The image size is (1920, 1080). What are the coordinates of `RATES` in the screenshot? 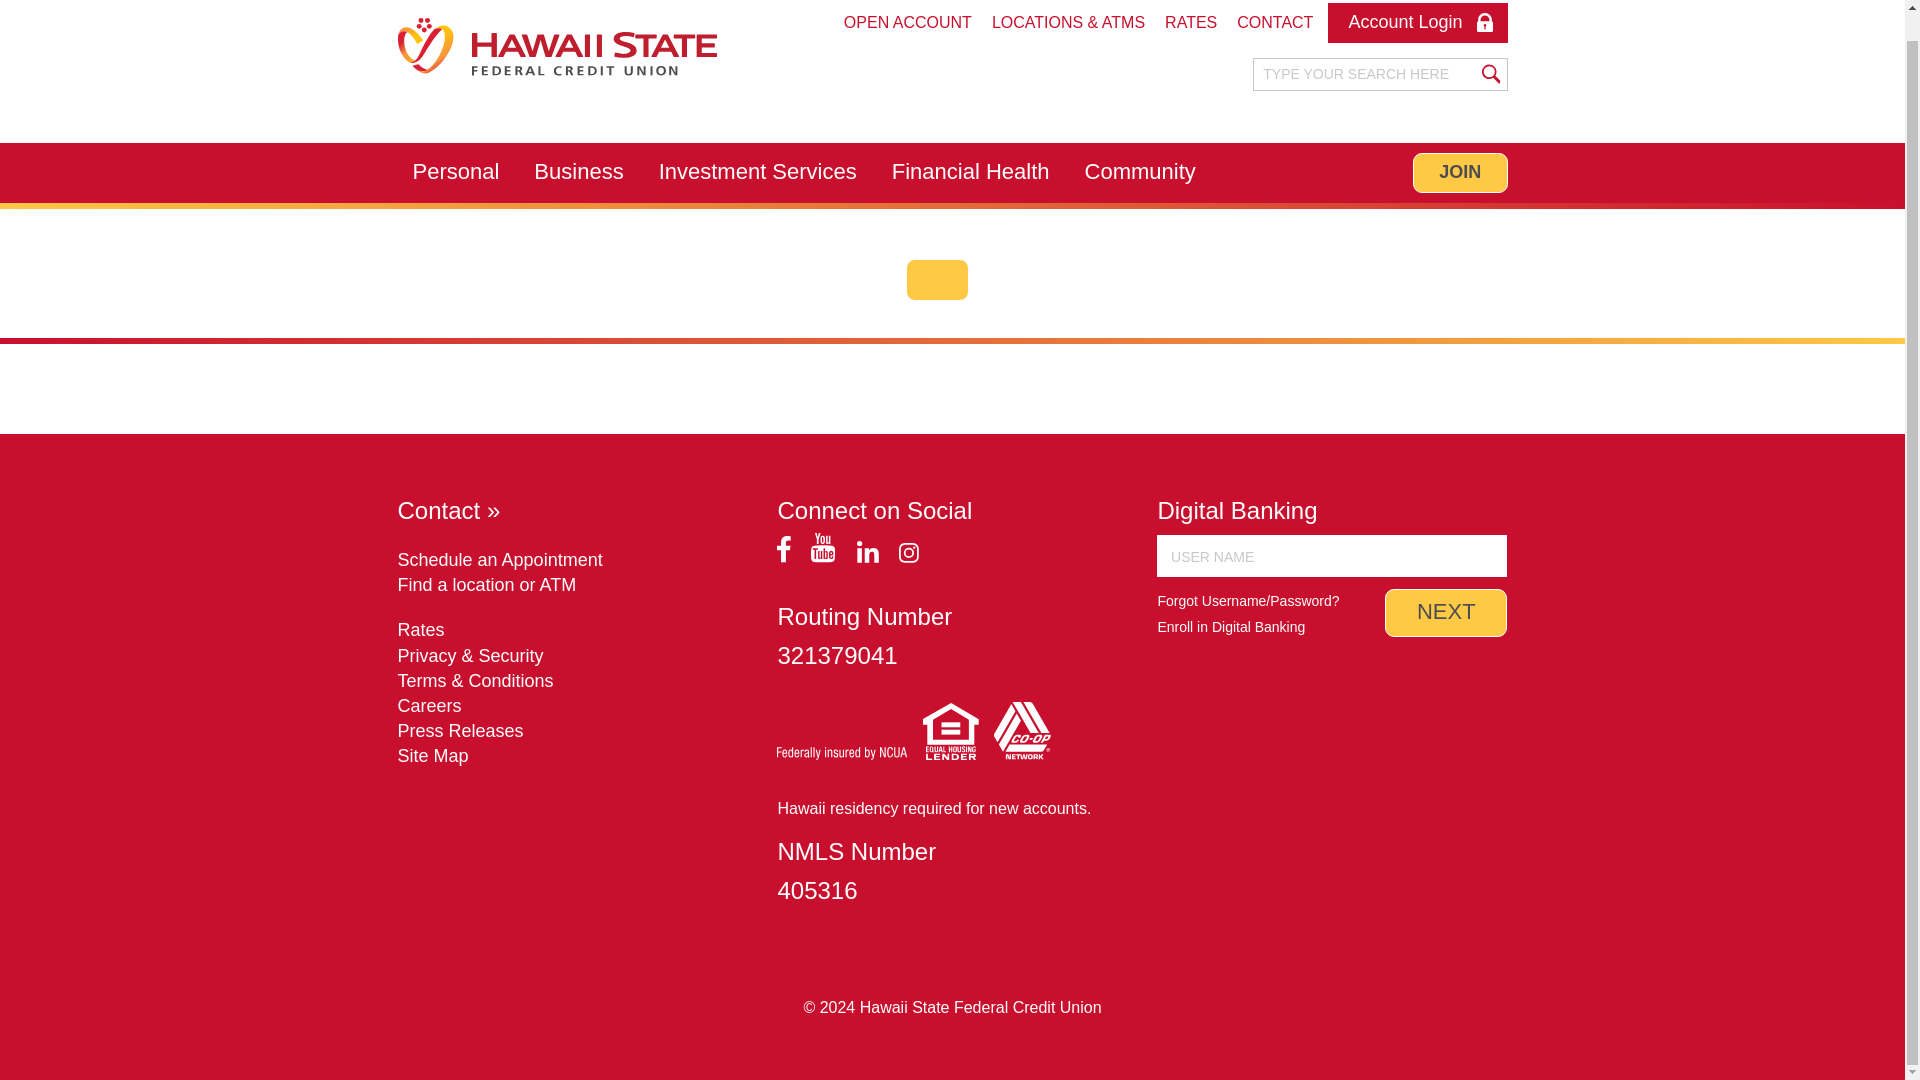 It's located at (1190, 22).